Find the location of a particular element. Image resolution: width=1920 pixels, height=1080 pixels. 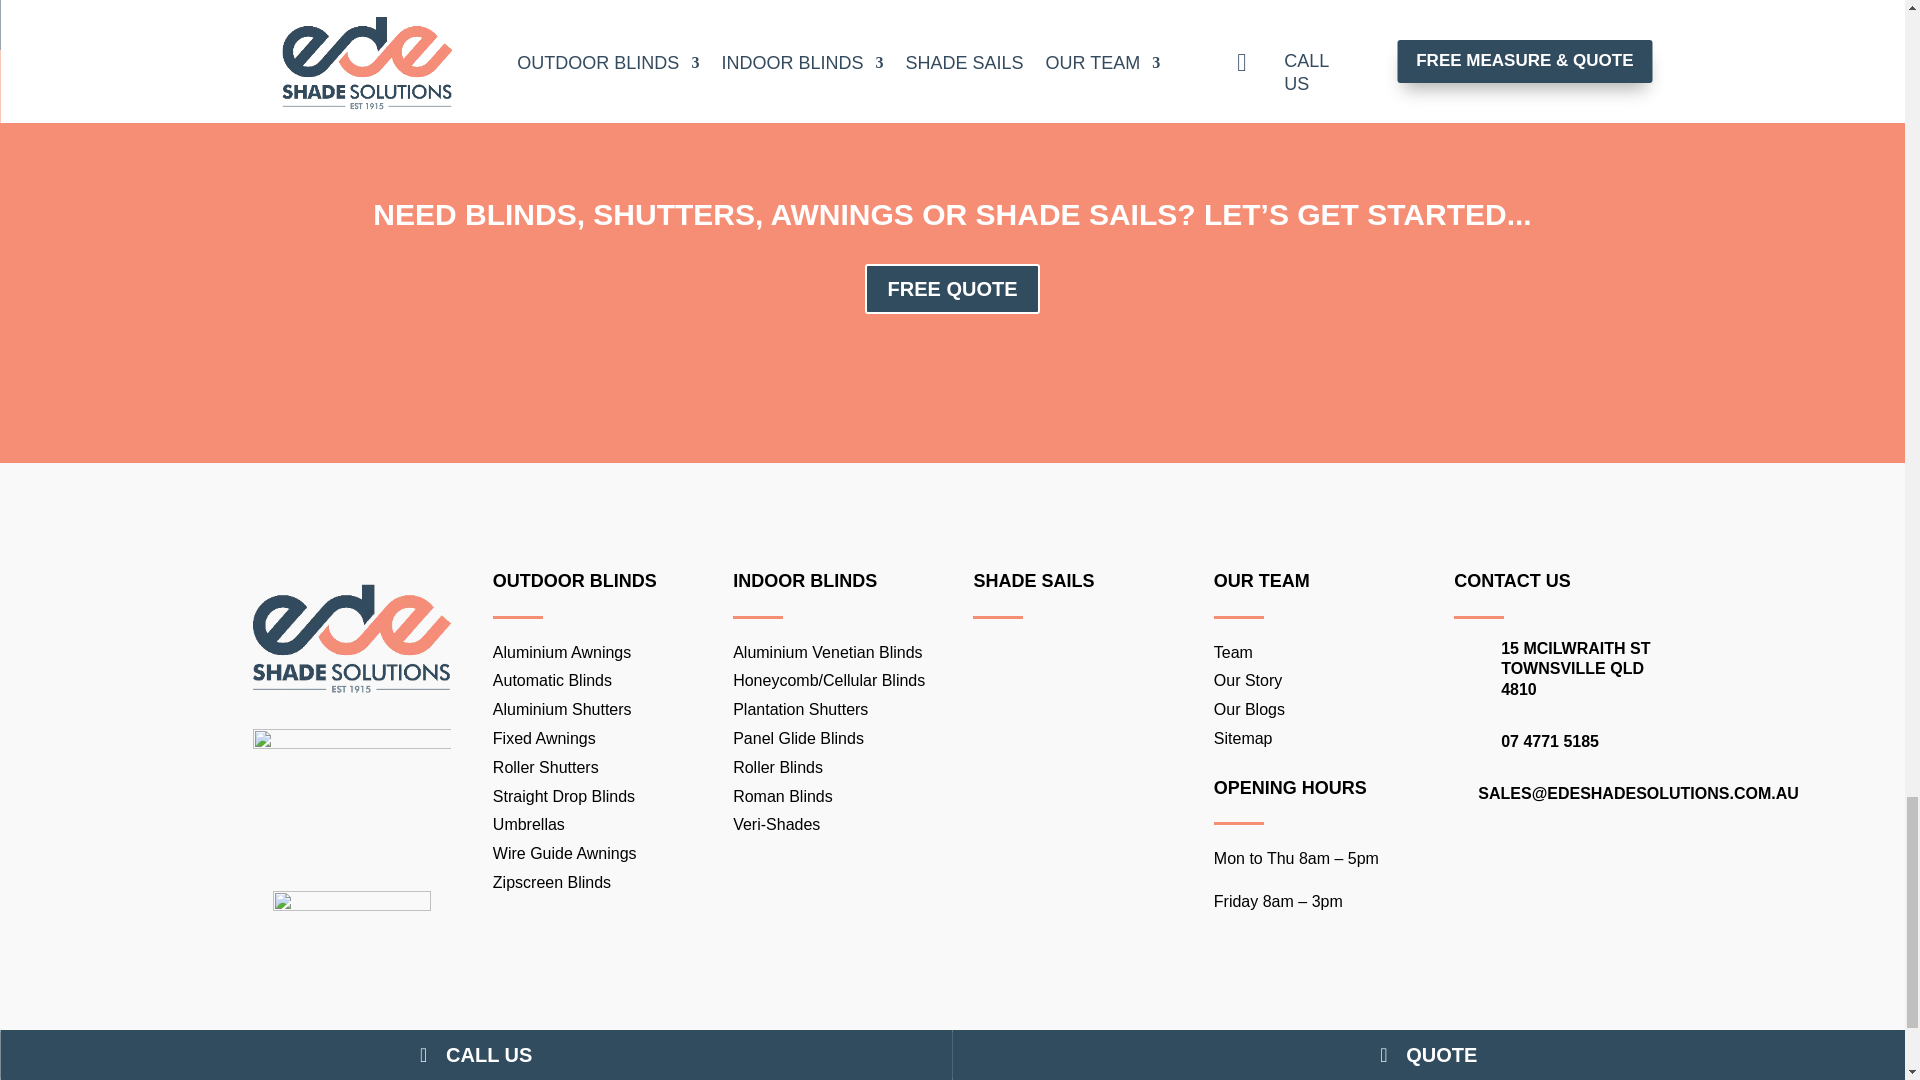

Wire Guide Awnings is located at coordinates (565, 852).